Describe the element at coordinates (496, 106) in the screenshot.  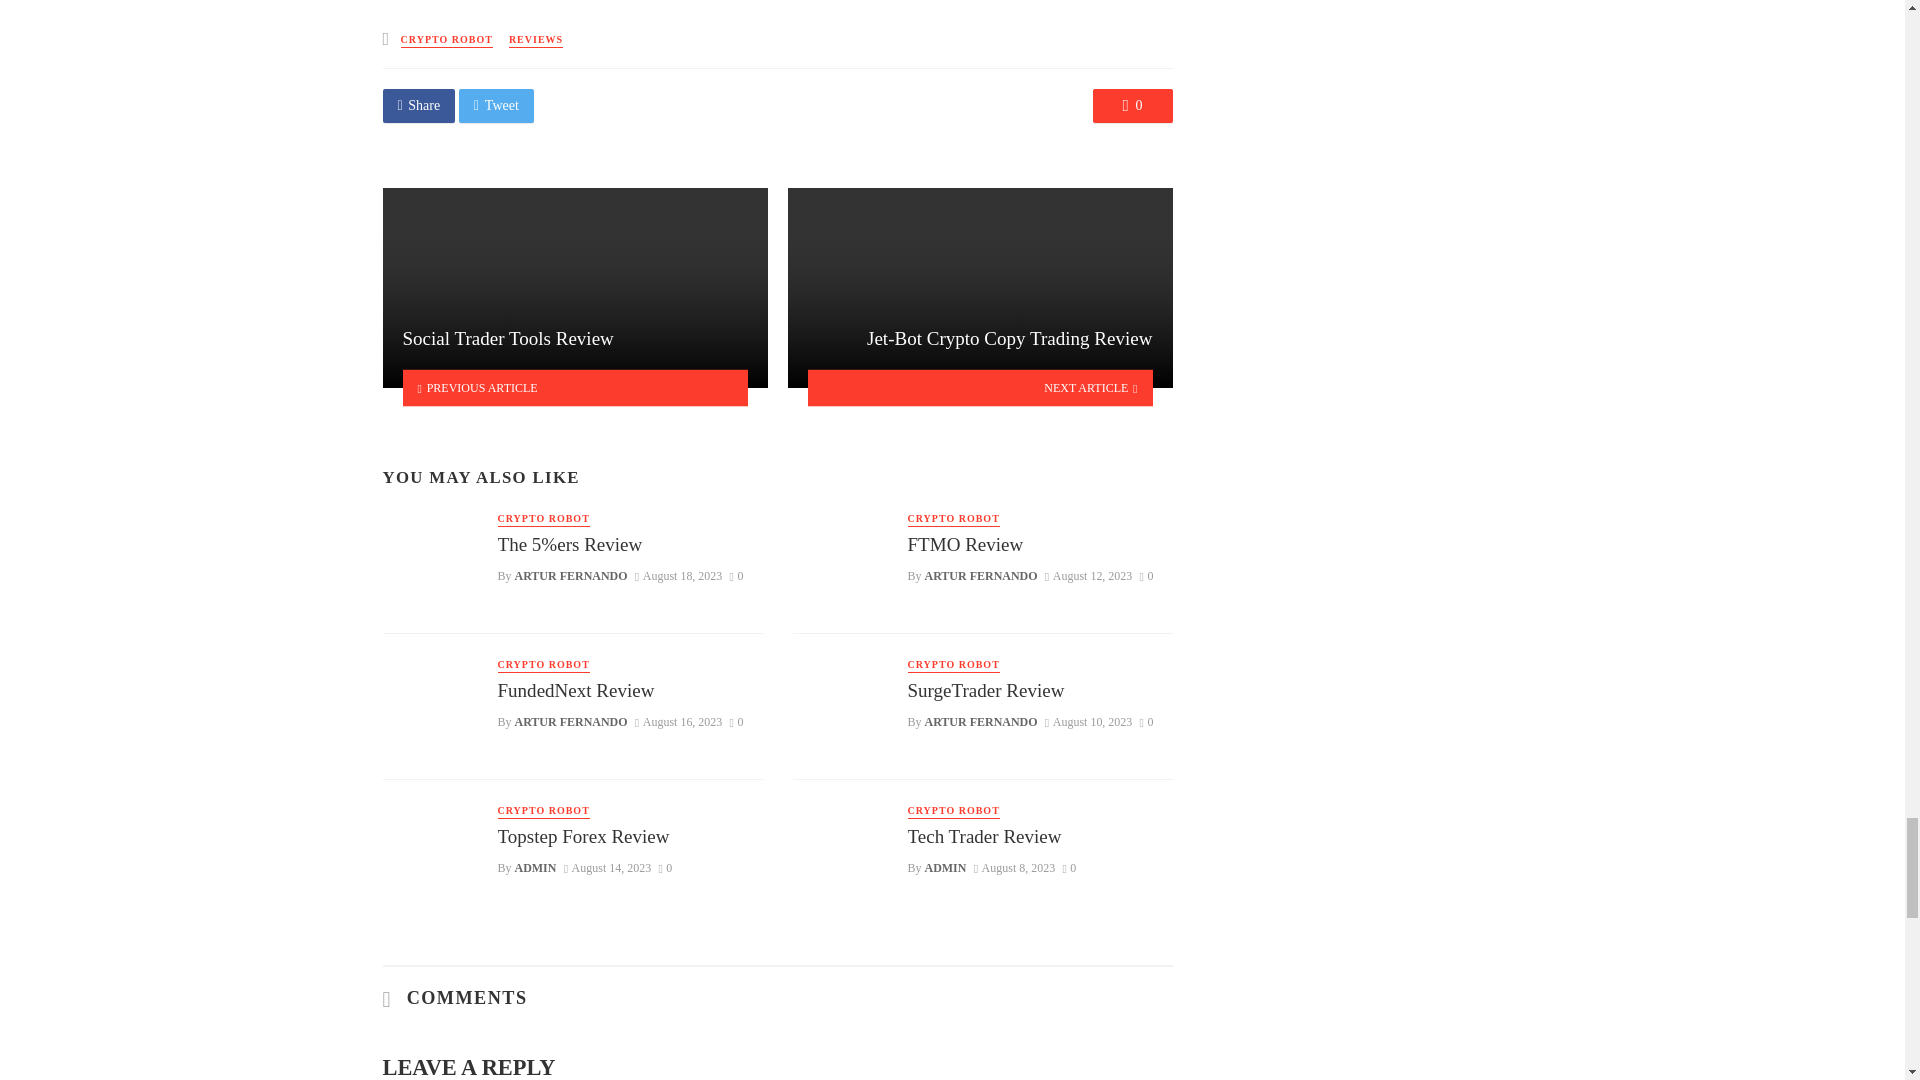
I see `Share on Twitter` at that location.